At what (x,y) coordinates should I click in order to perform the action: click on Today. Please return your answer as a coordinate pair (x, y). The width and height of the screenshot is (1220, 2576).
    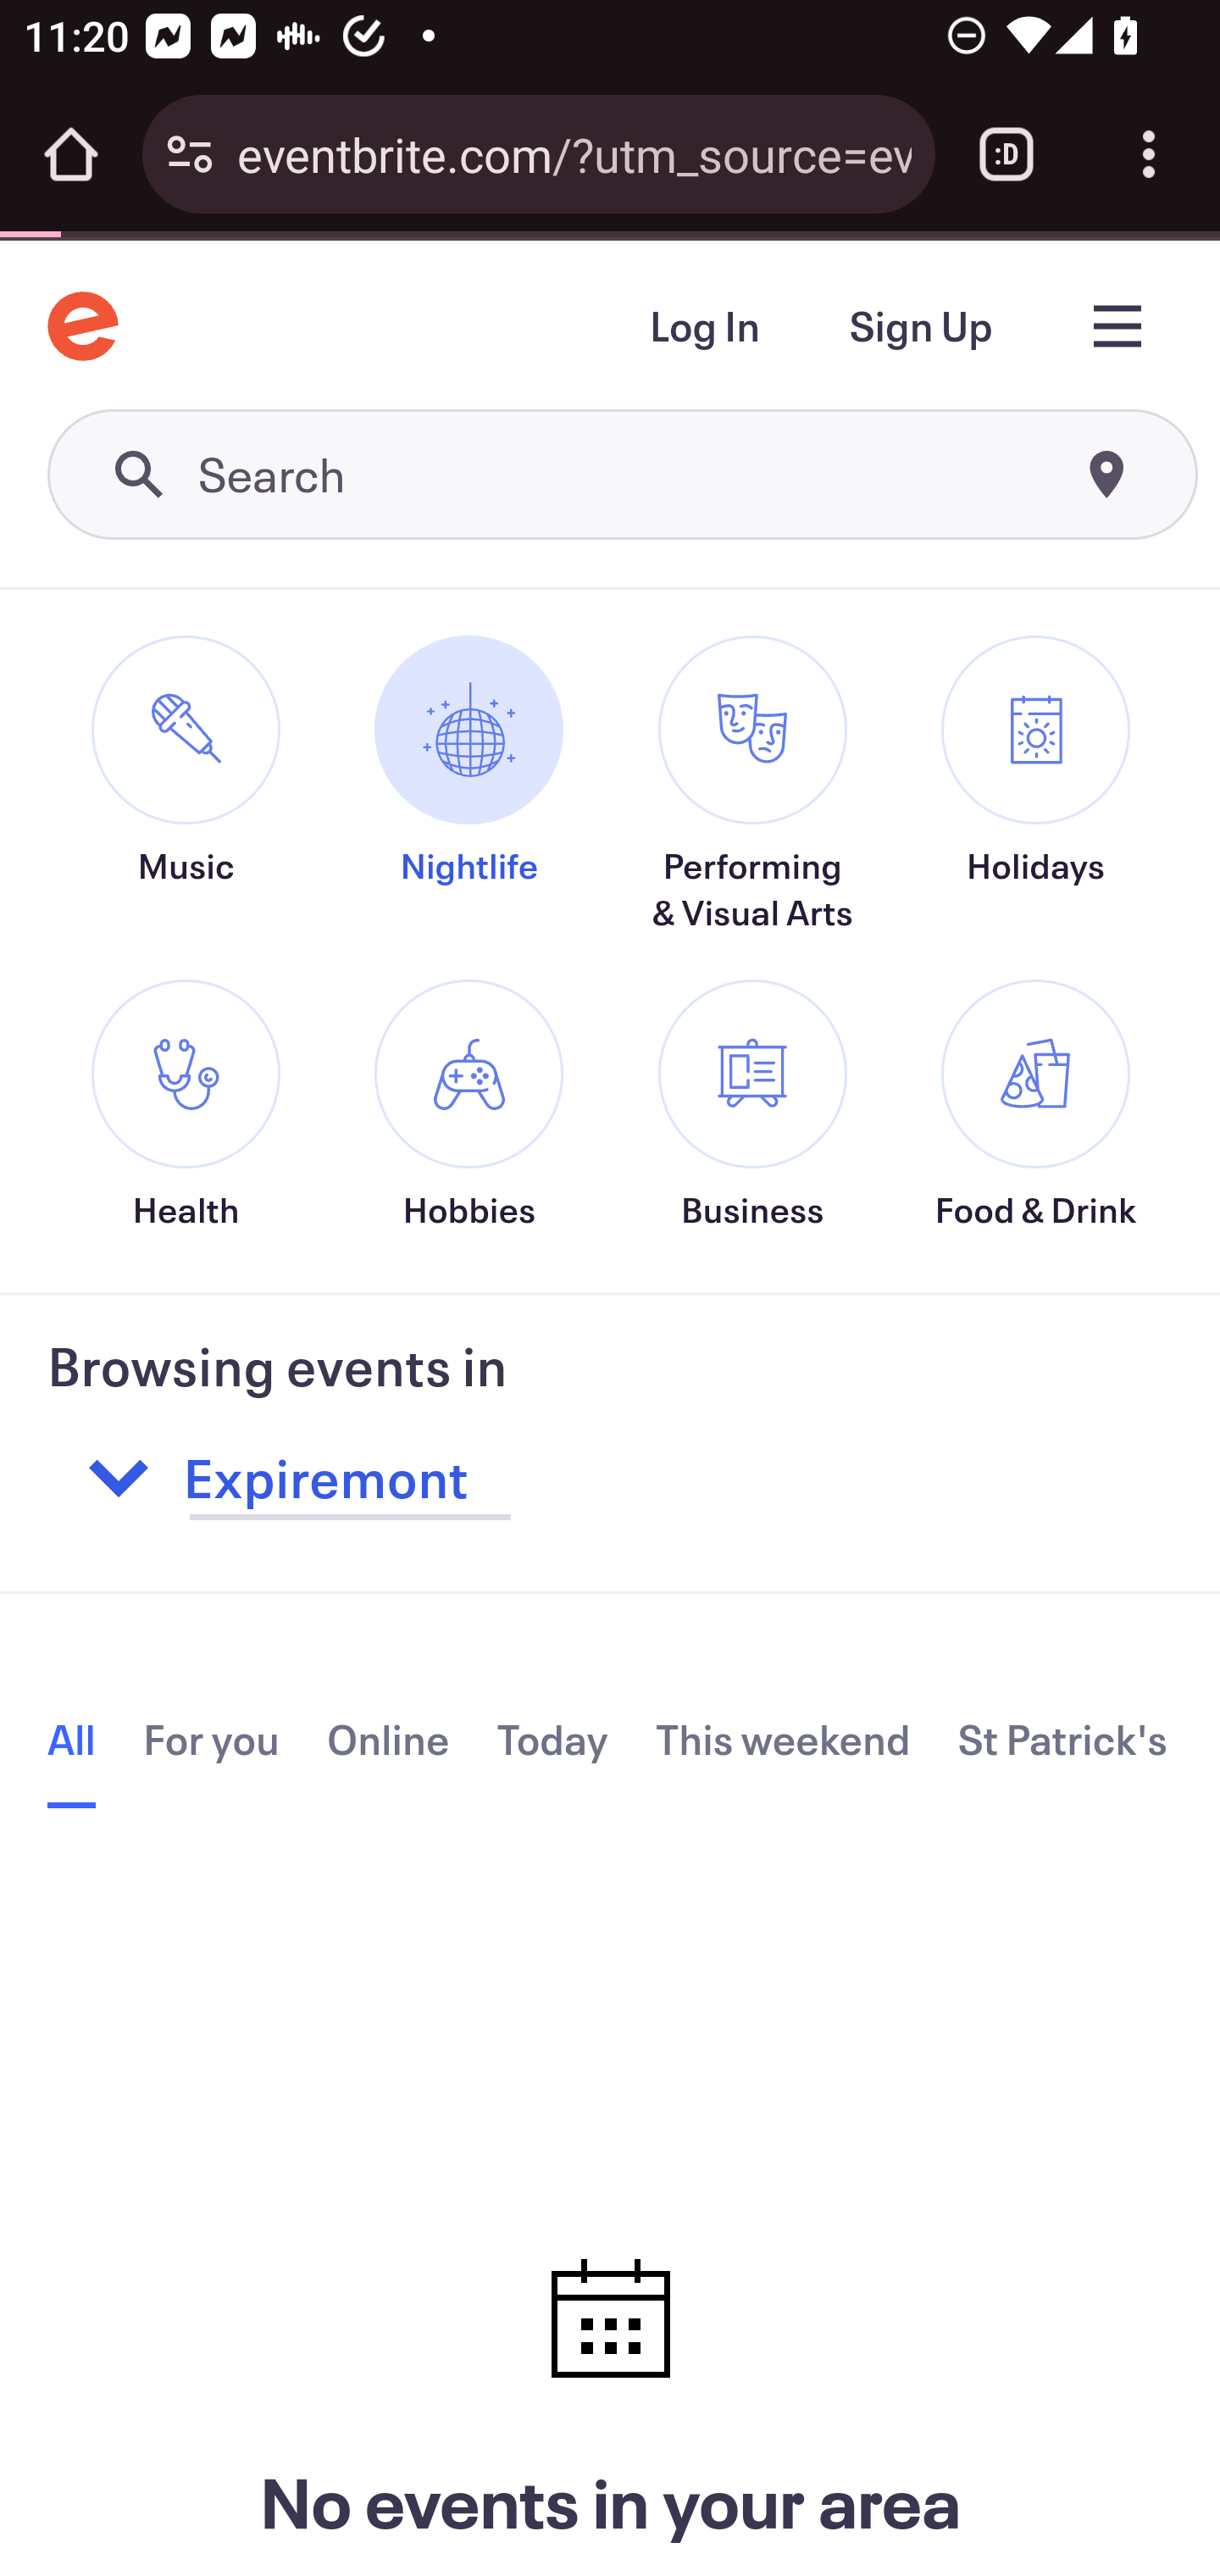
    Looking at the image, I should click on (552, 1742).